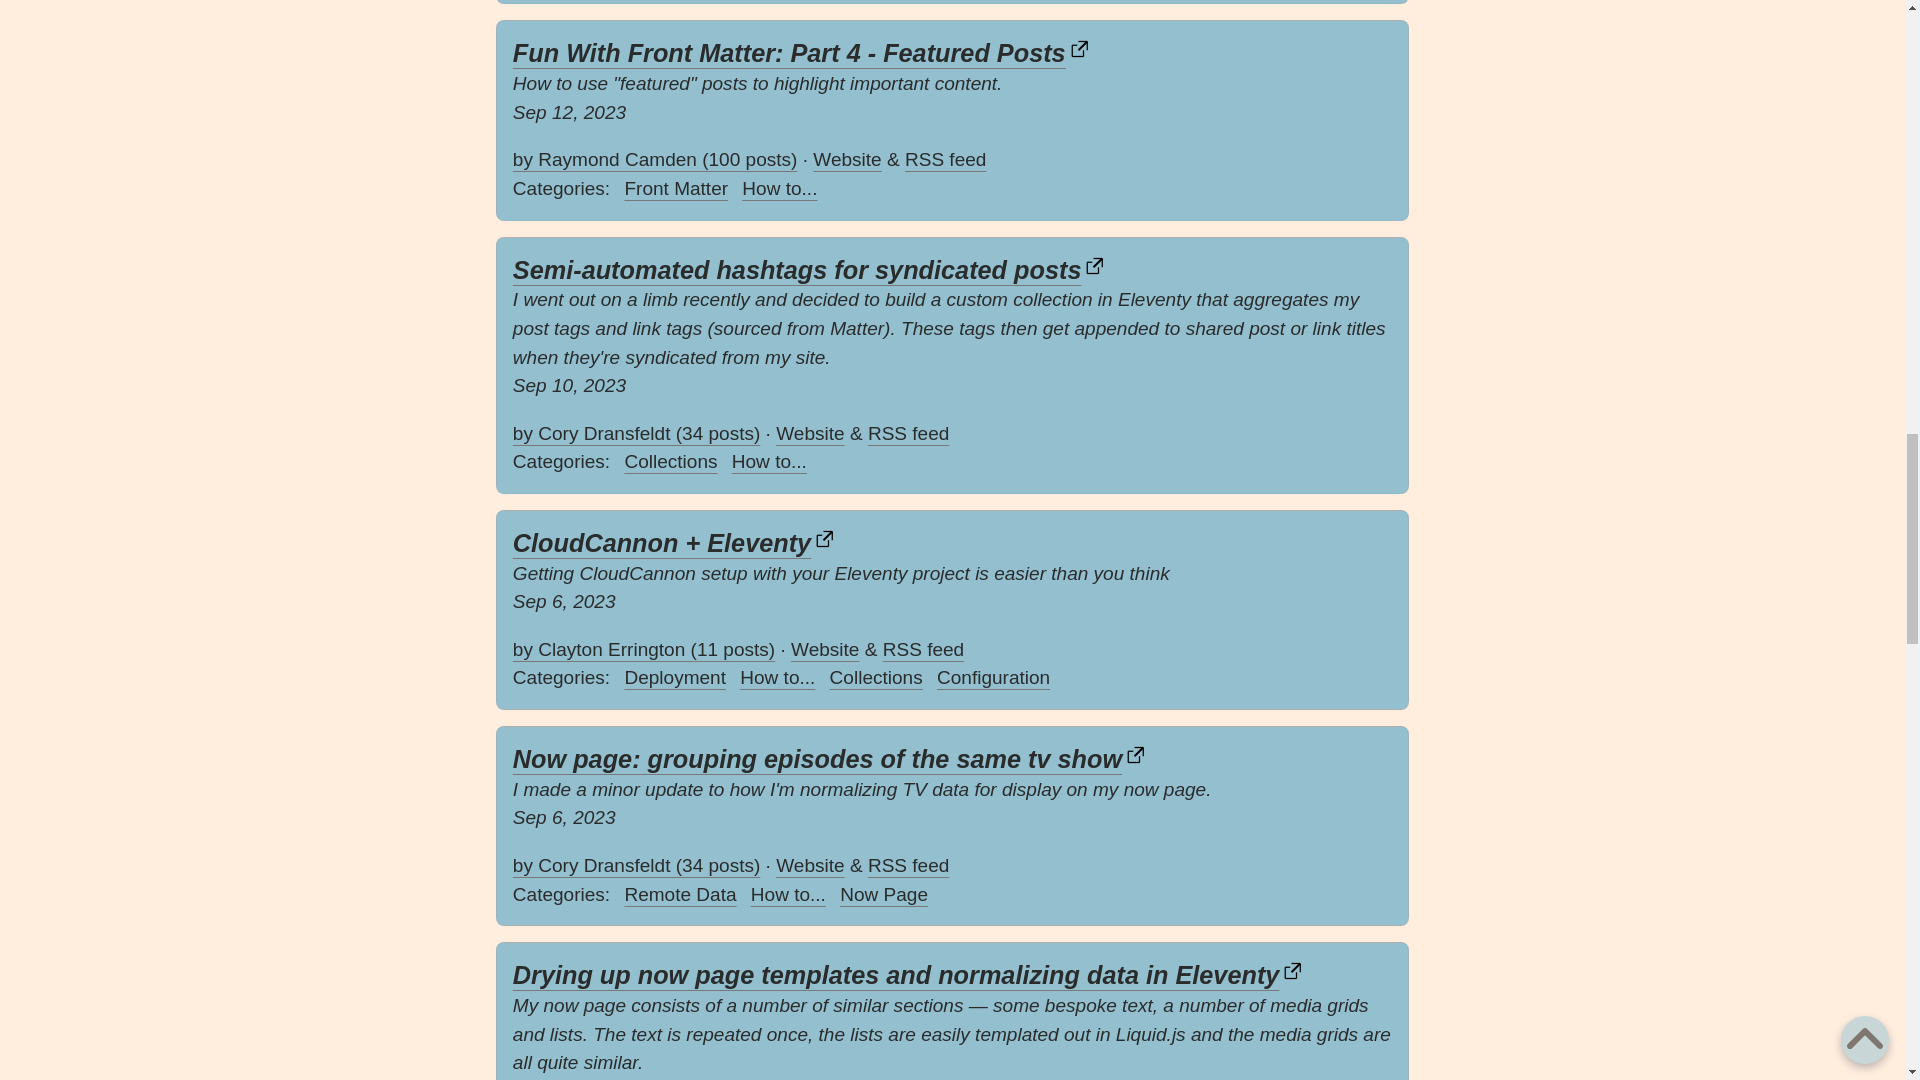 This screenshot has width=1920, height=1080. Describe the element at coordinates (945, 159) in the screenshot. I see `RSS feed` at that location.